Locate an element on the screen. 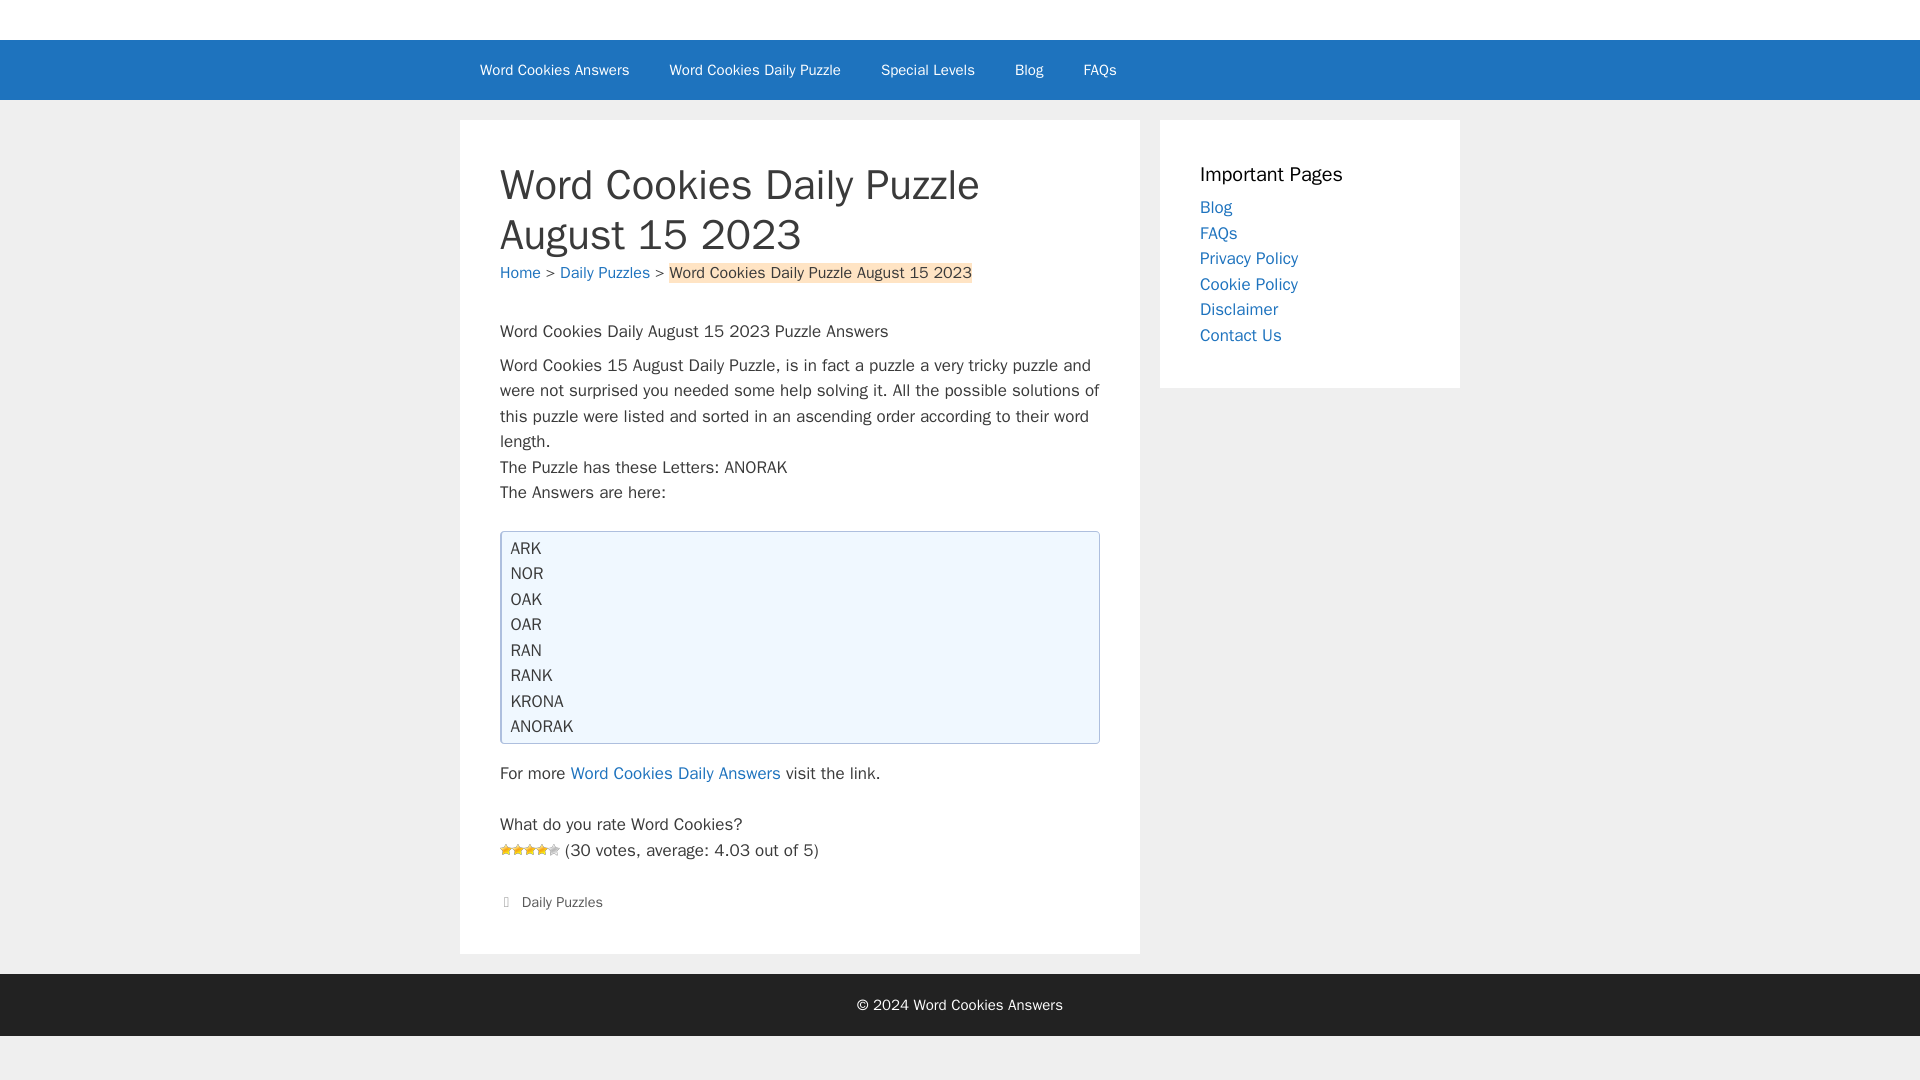 The width and height of the screenshot is (1920, 1080). Daily Puzzles is located at coordinates (605, 272).